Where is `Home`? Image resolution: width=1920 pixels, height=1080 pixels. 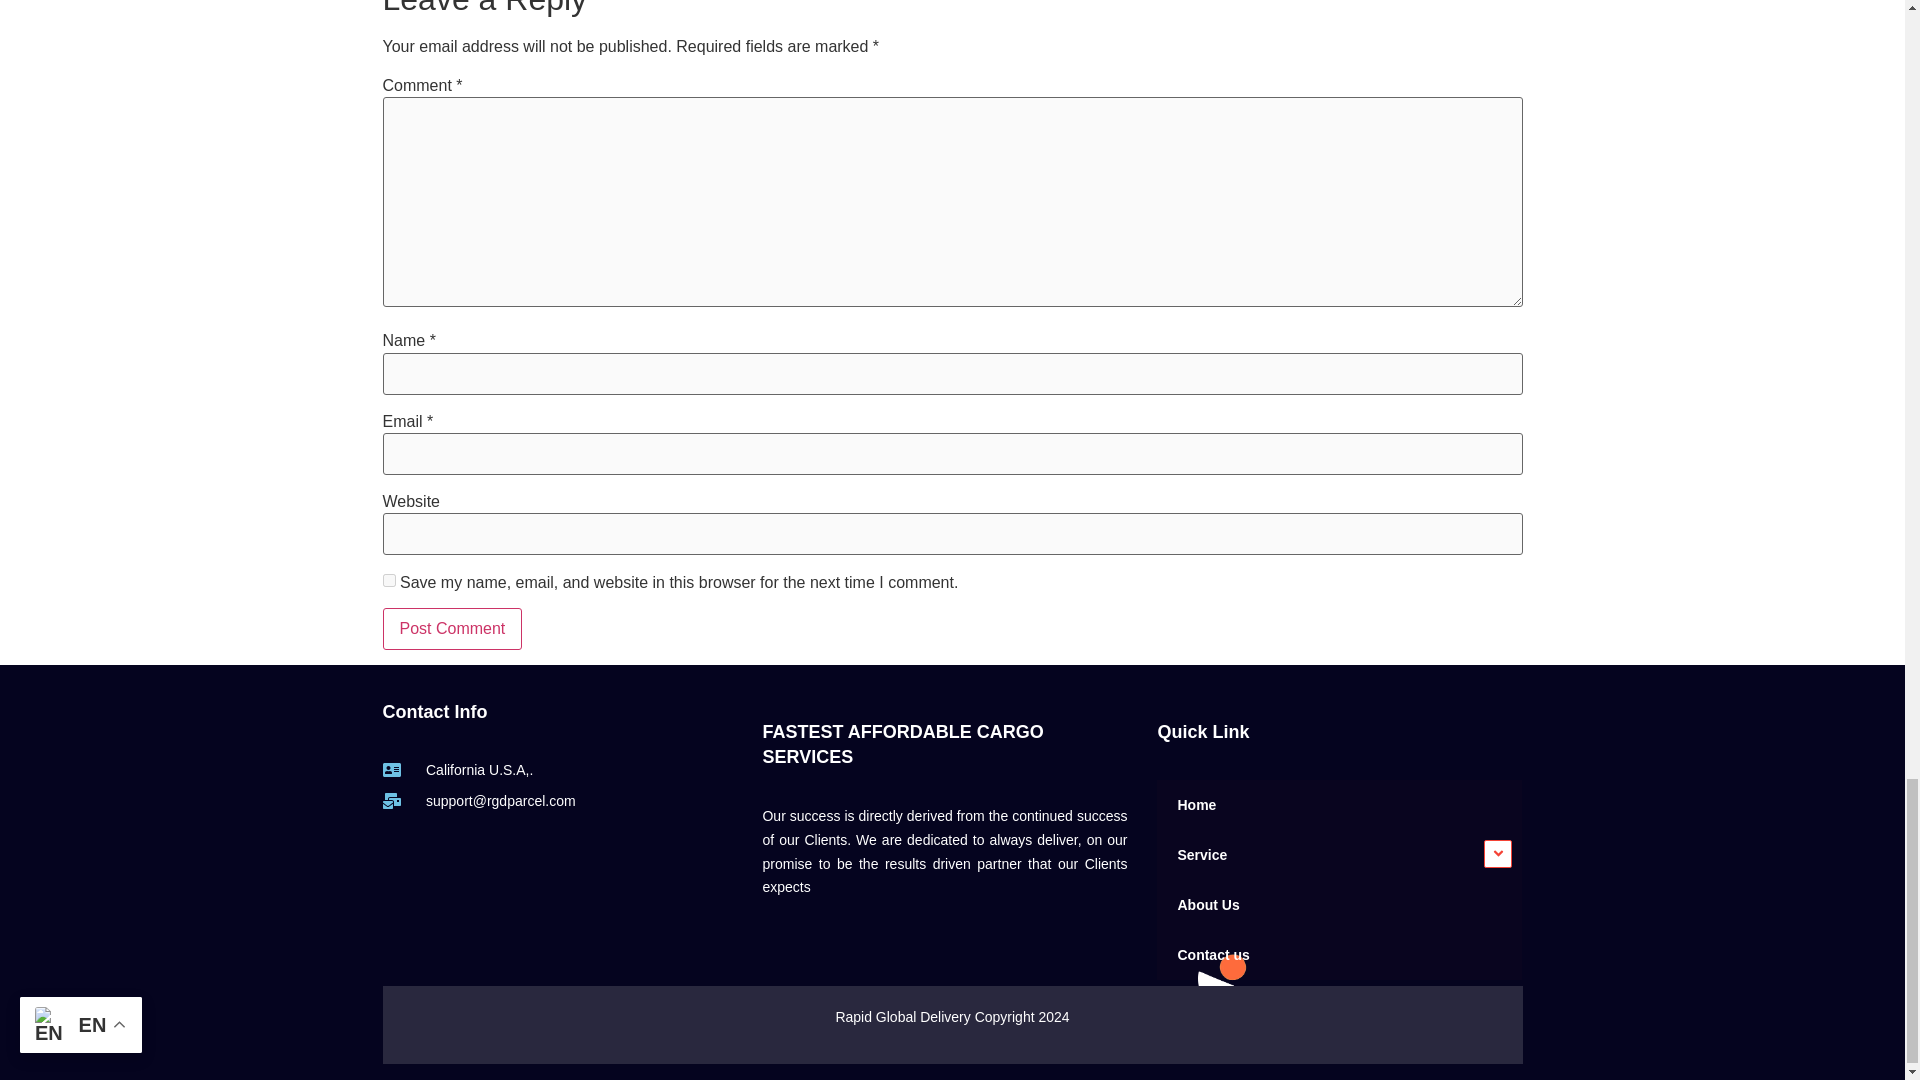
Home is located at coordinates (1340, 804).